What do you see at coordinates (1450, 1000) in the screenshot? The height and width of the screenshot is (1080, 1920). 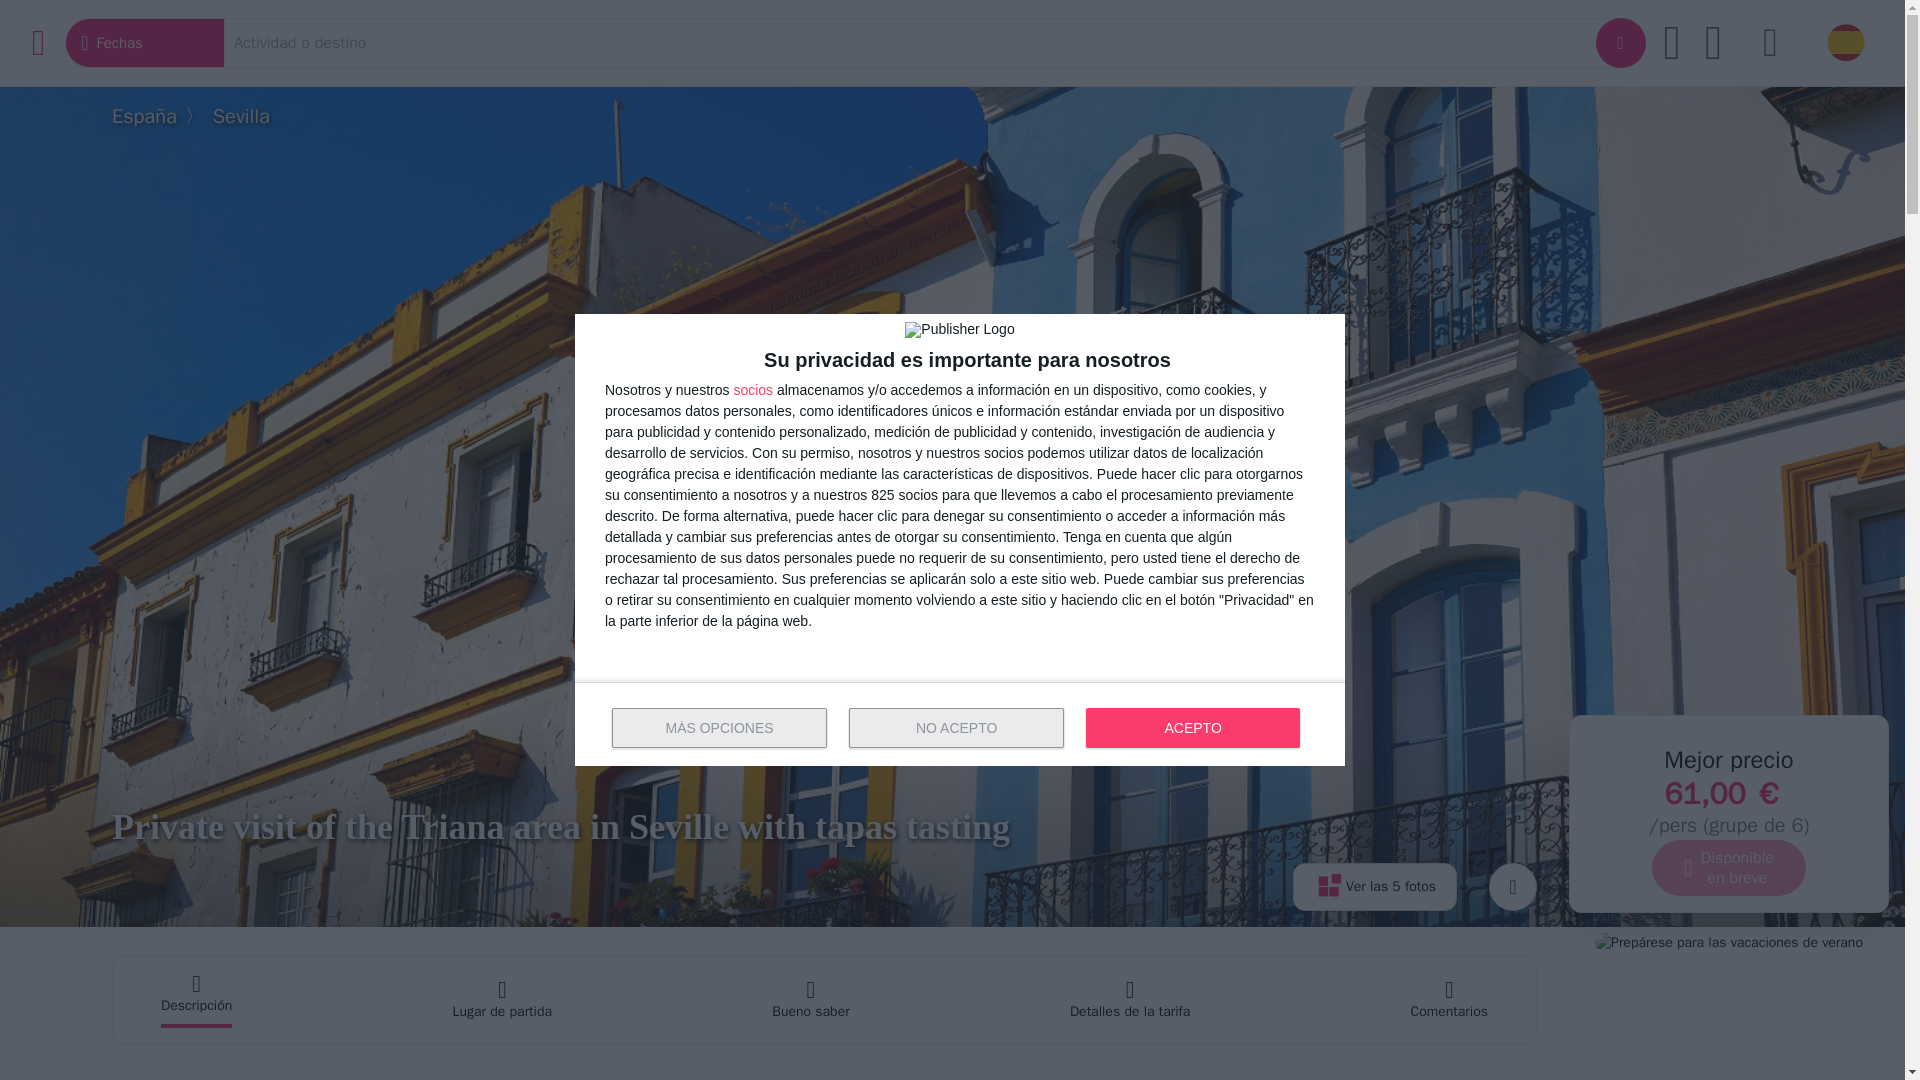 I see `Comentarios` at bounding box center [1450, 1000].